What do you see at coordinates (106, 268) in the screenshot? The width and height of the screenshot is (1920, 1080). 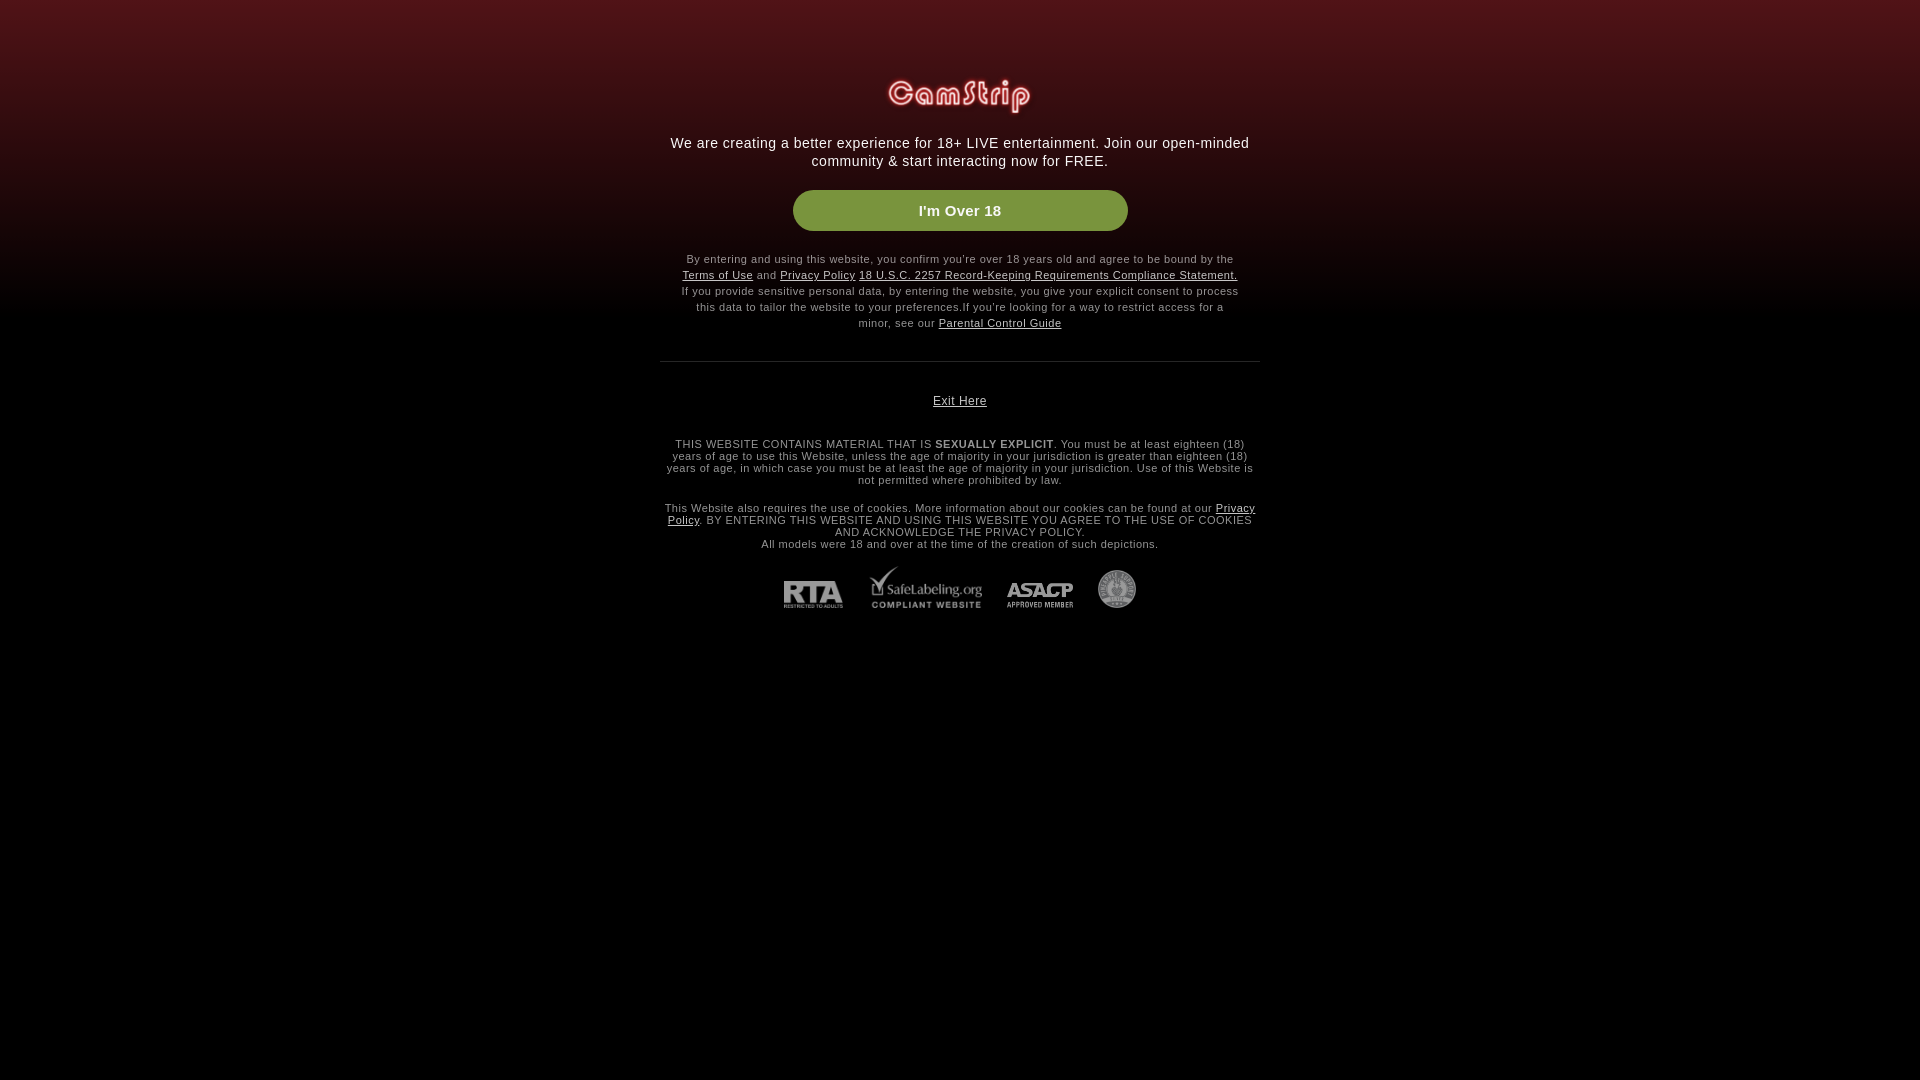 I see `Watch History` at bounding box center [106, 268].